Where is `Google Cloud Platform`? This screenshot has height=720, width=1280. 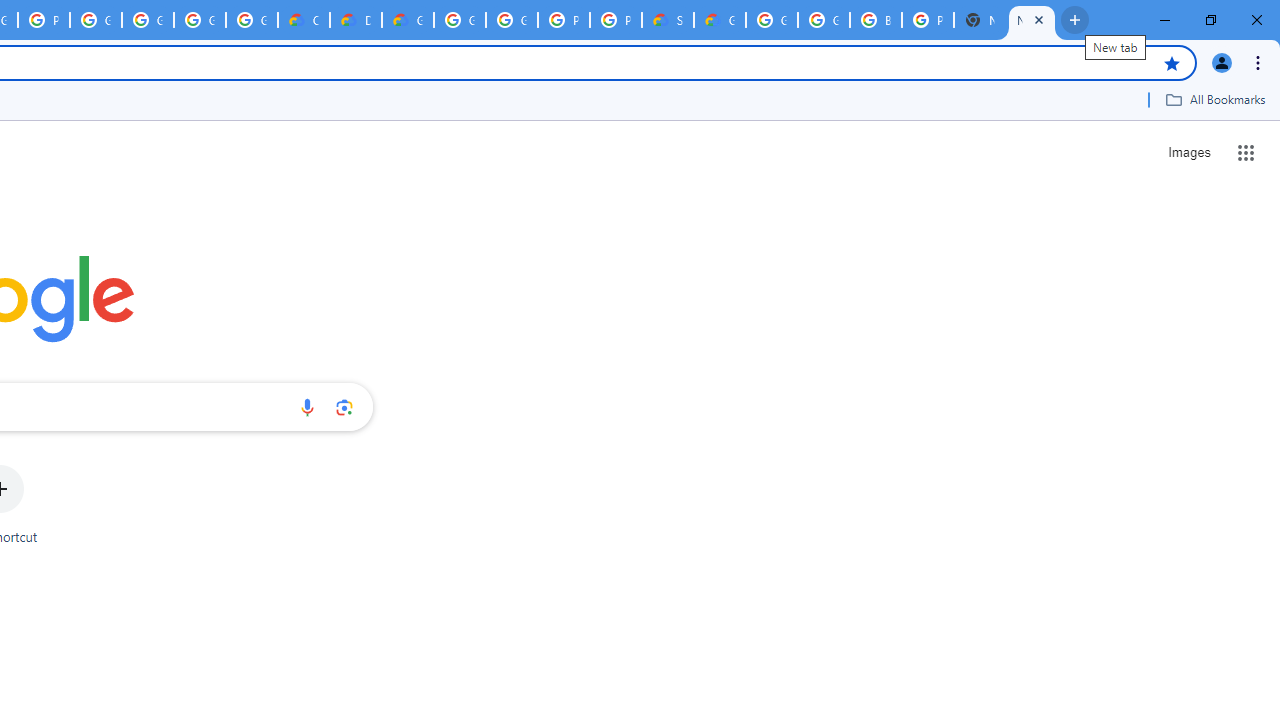
Google Cloud Platform is located at coordinates (460, 20).